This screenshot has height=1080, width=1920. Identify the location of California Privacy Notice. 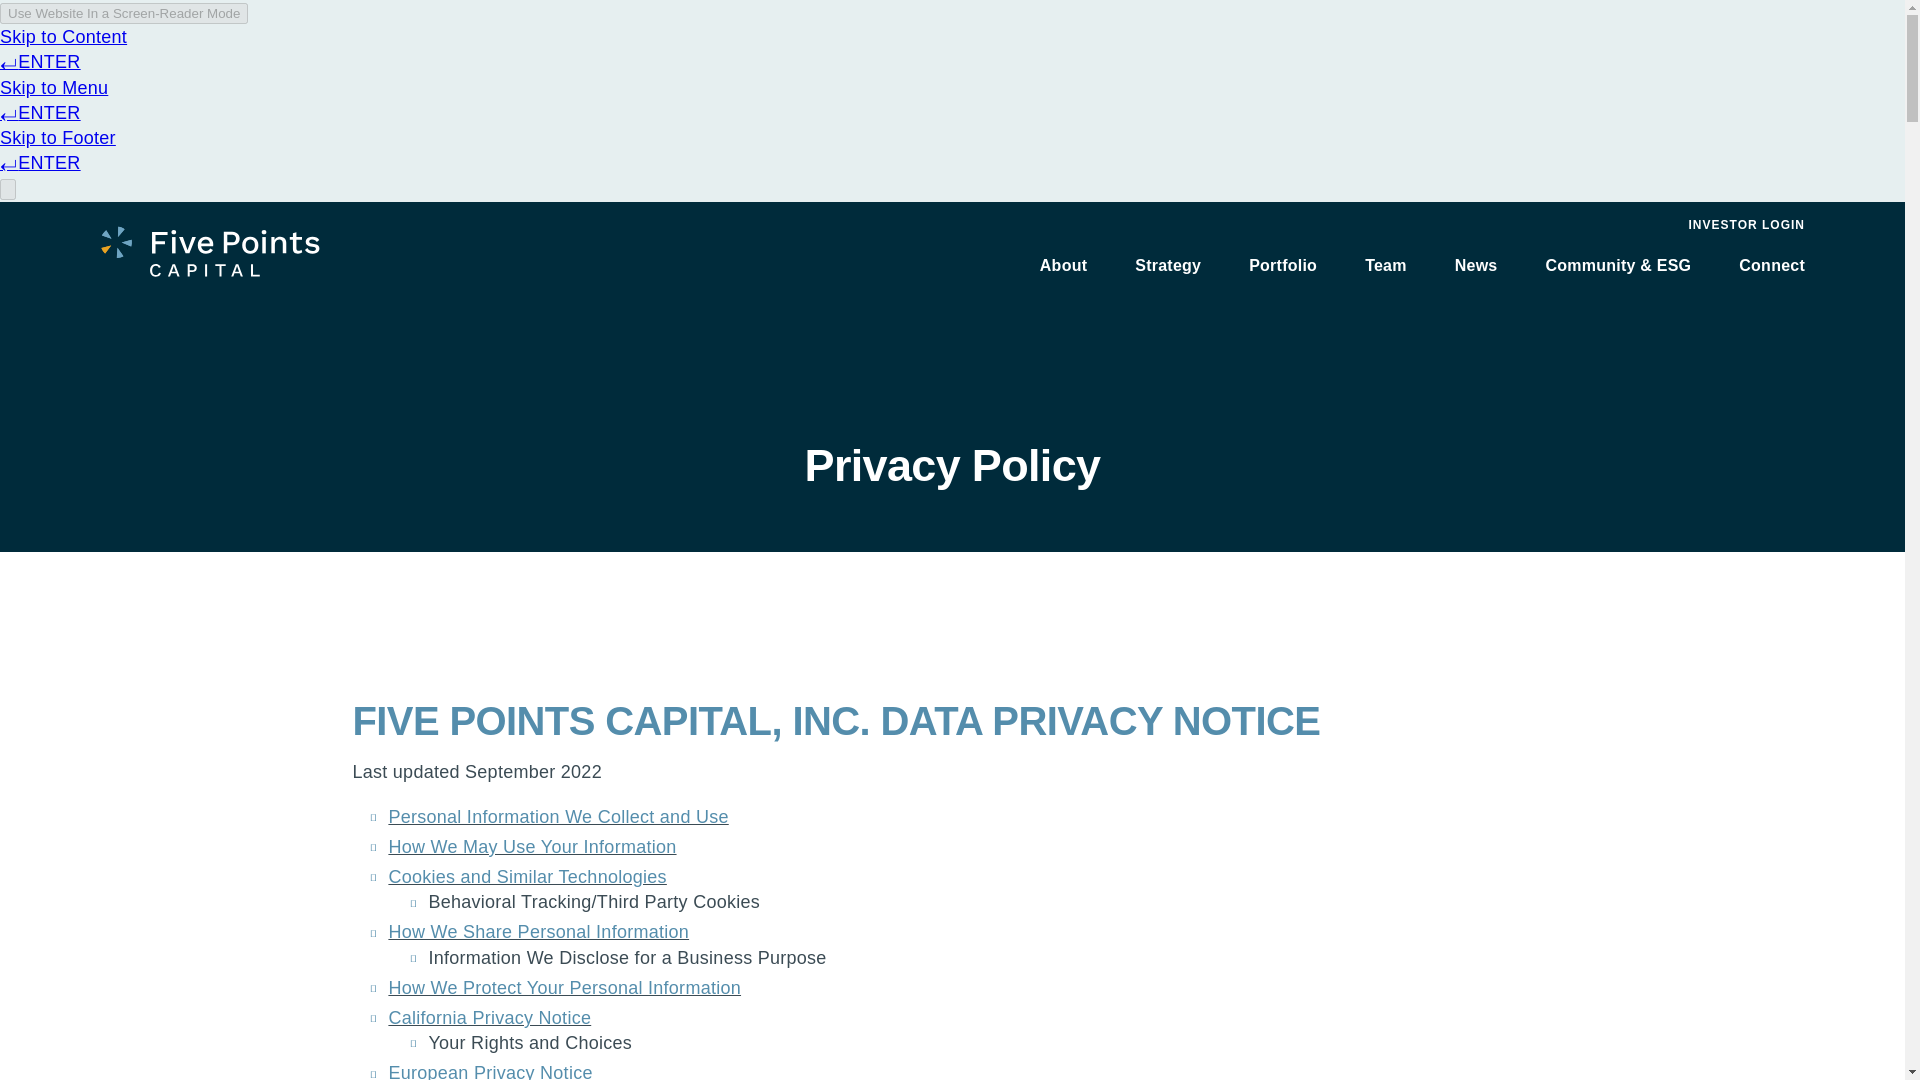
(489, 1018).